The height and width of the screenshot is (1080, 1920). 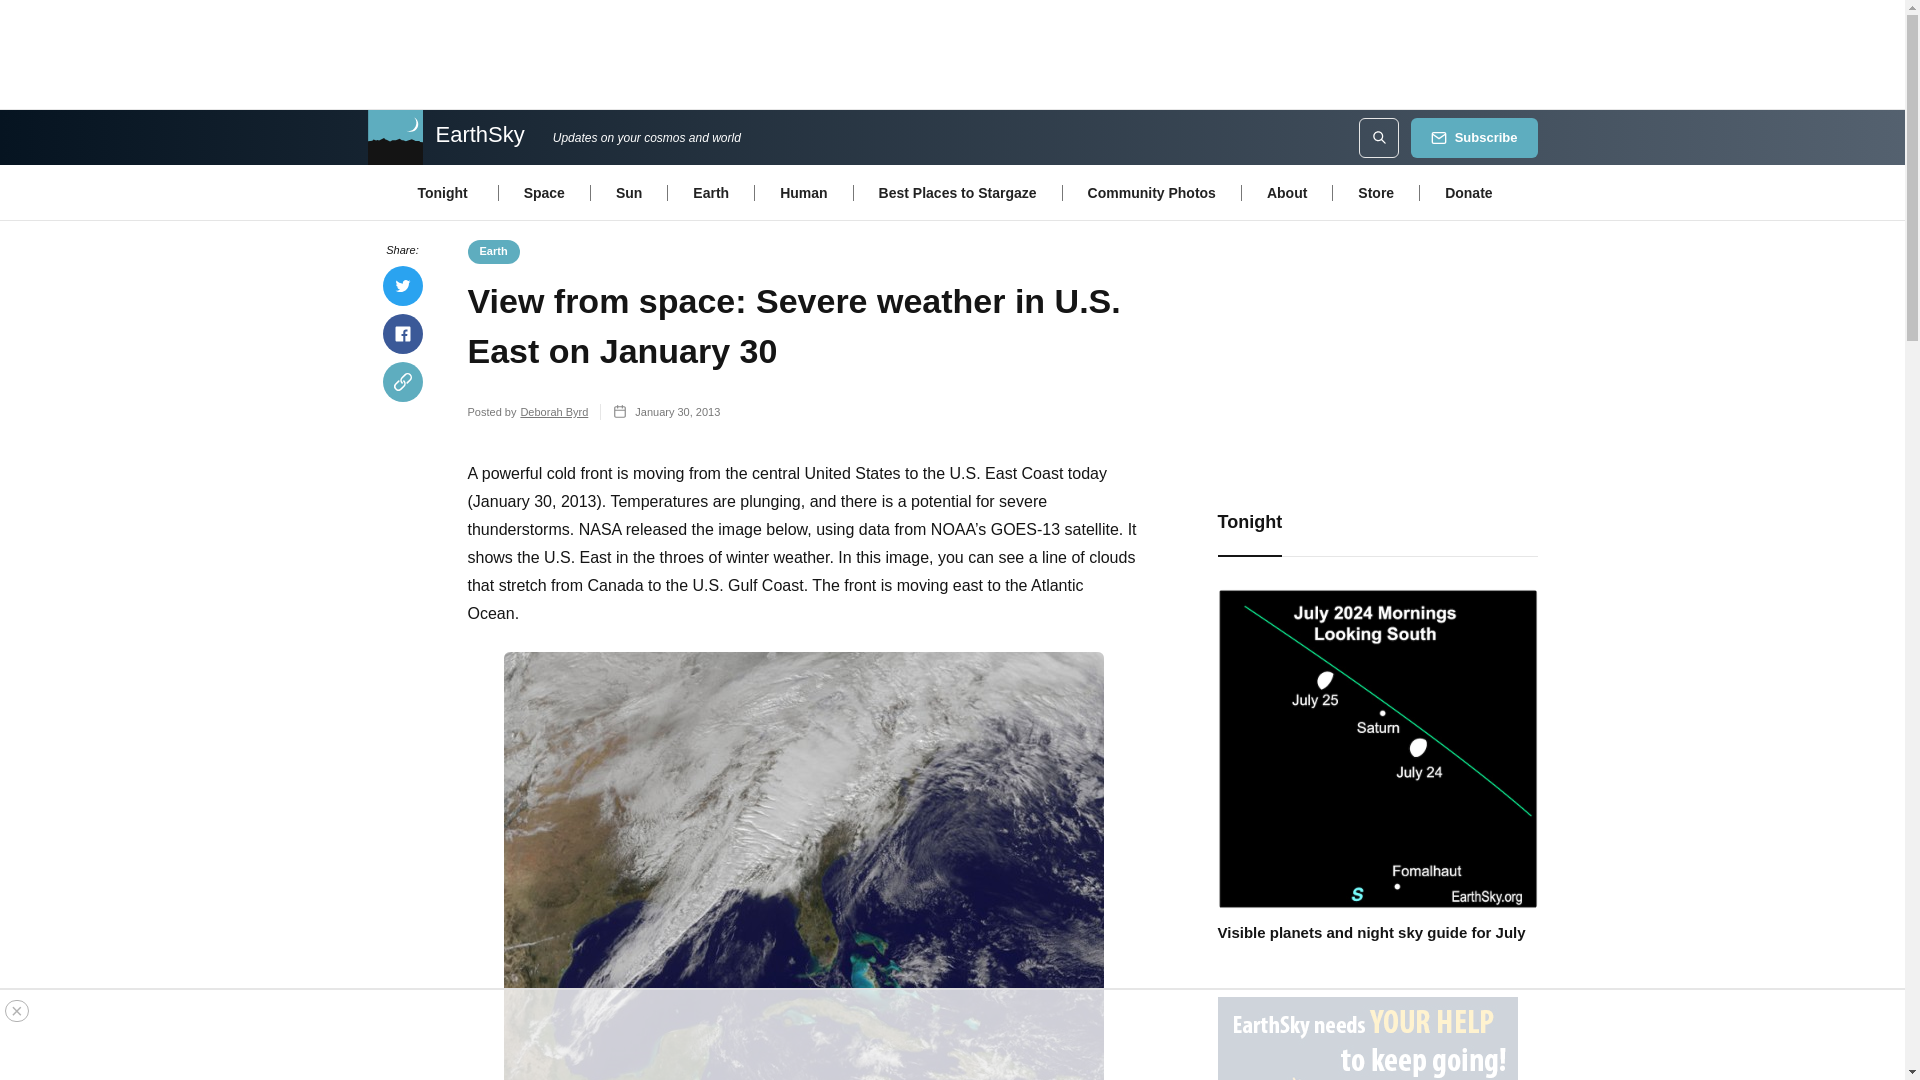 What do you see at coordinates (710, 191) in the screenshot?
I see `Earth` at bounding box center [710, 191].